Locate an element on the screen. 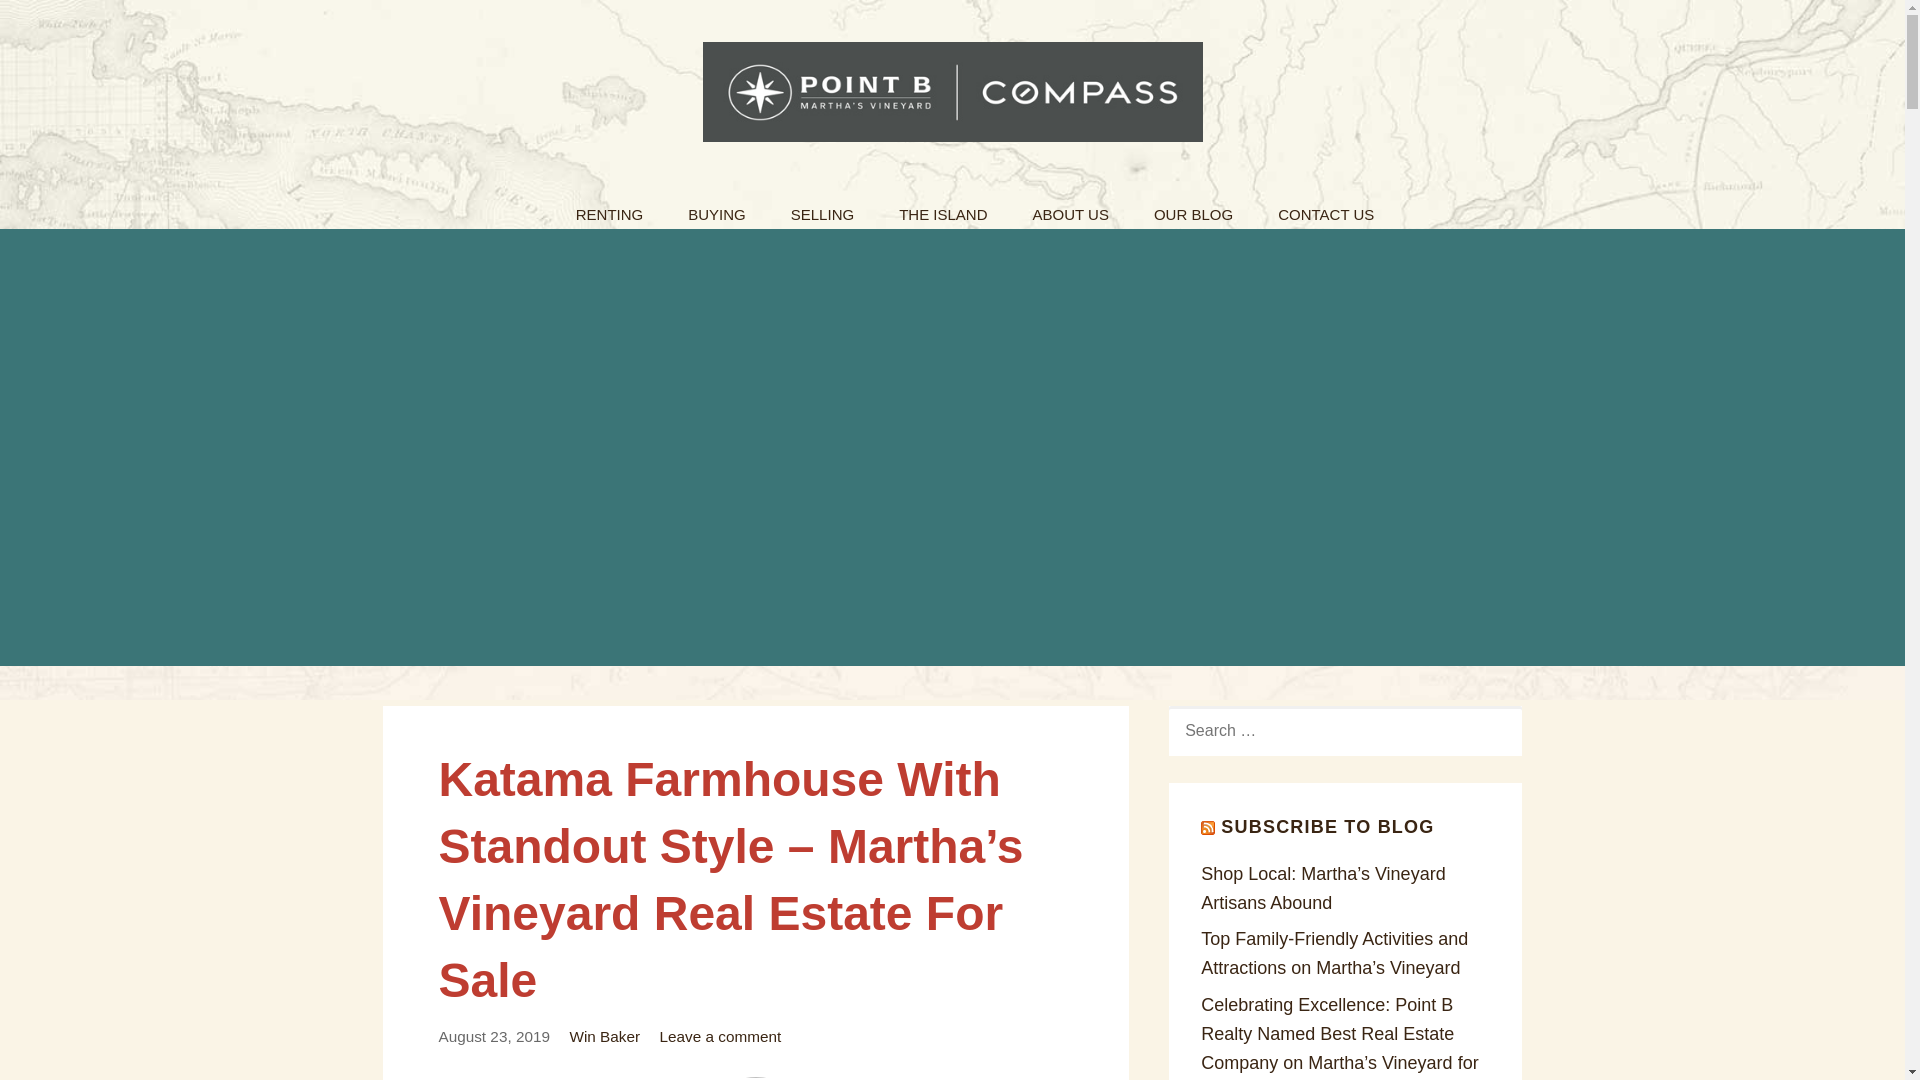 Image resolution: width=1920 pixels, height=1080 pixels. ABOUT US is located at coordinates (1070, 208).